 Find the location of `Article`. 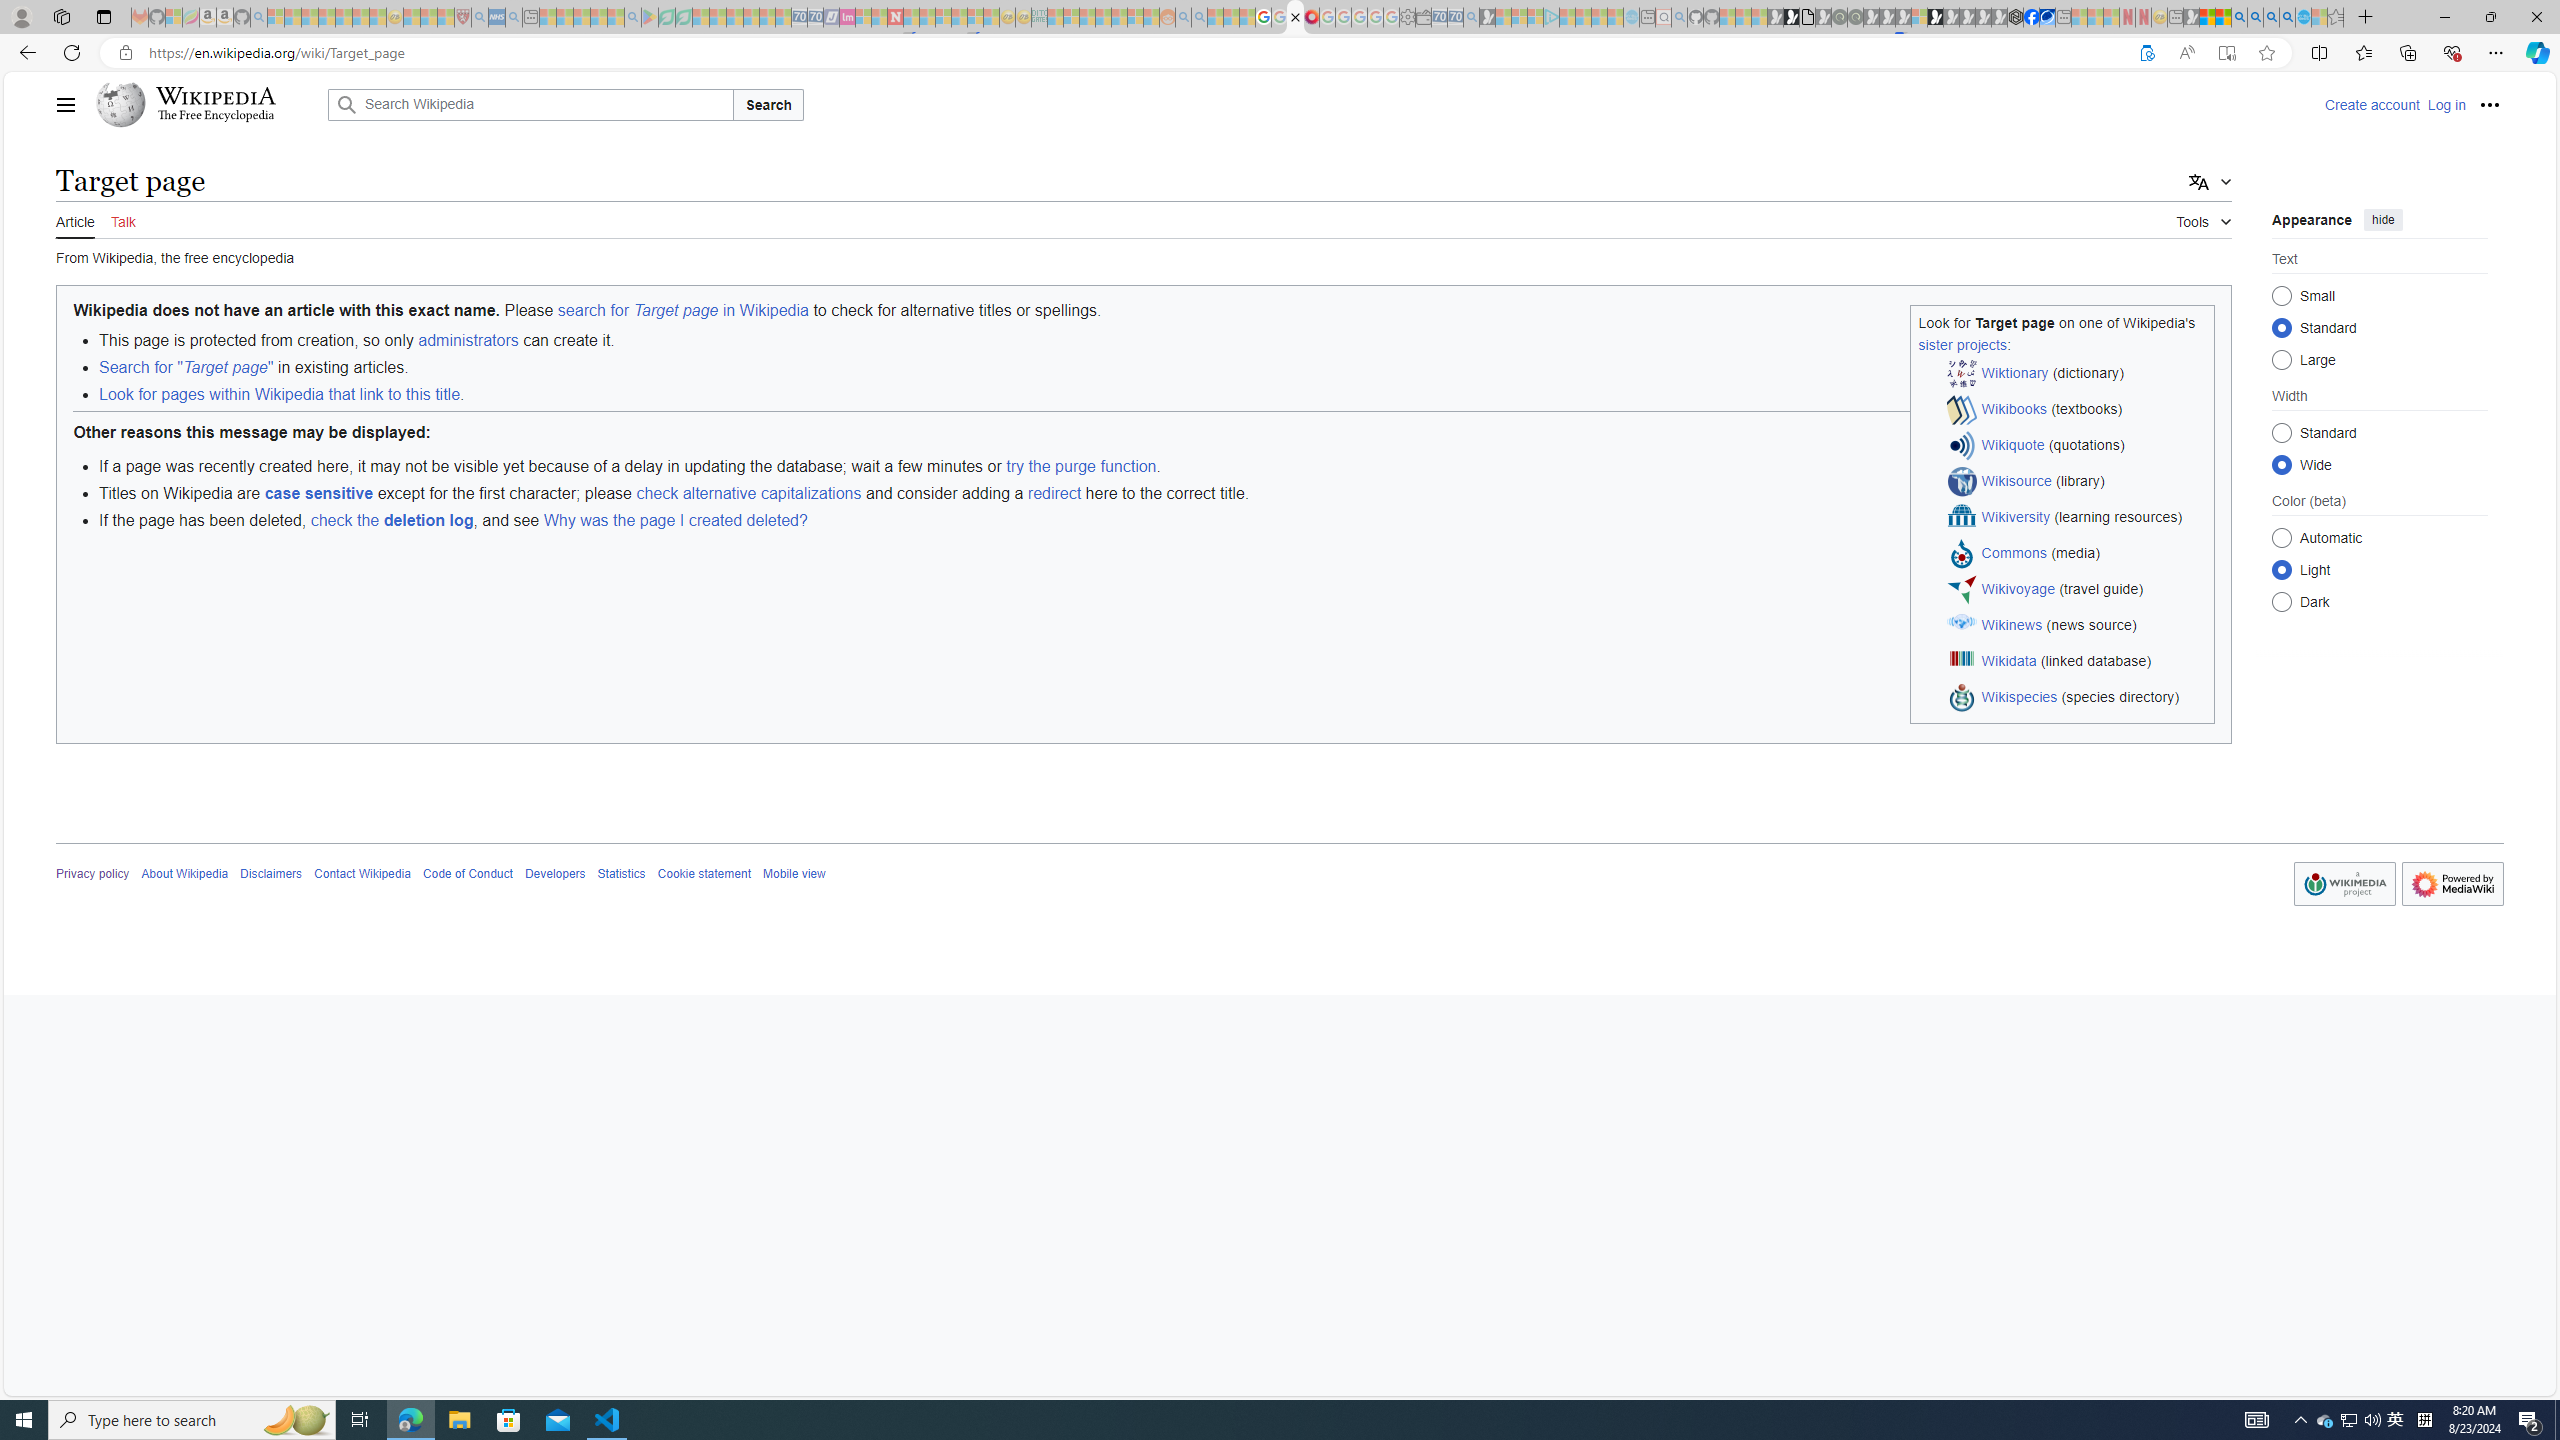

Article is located at coordinates (75, 219).